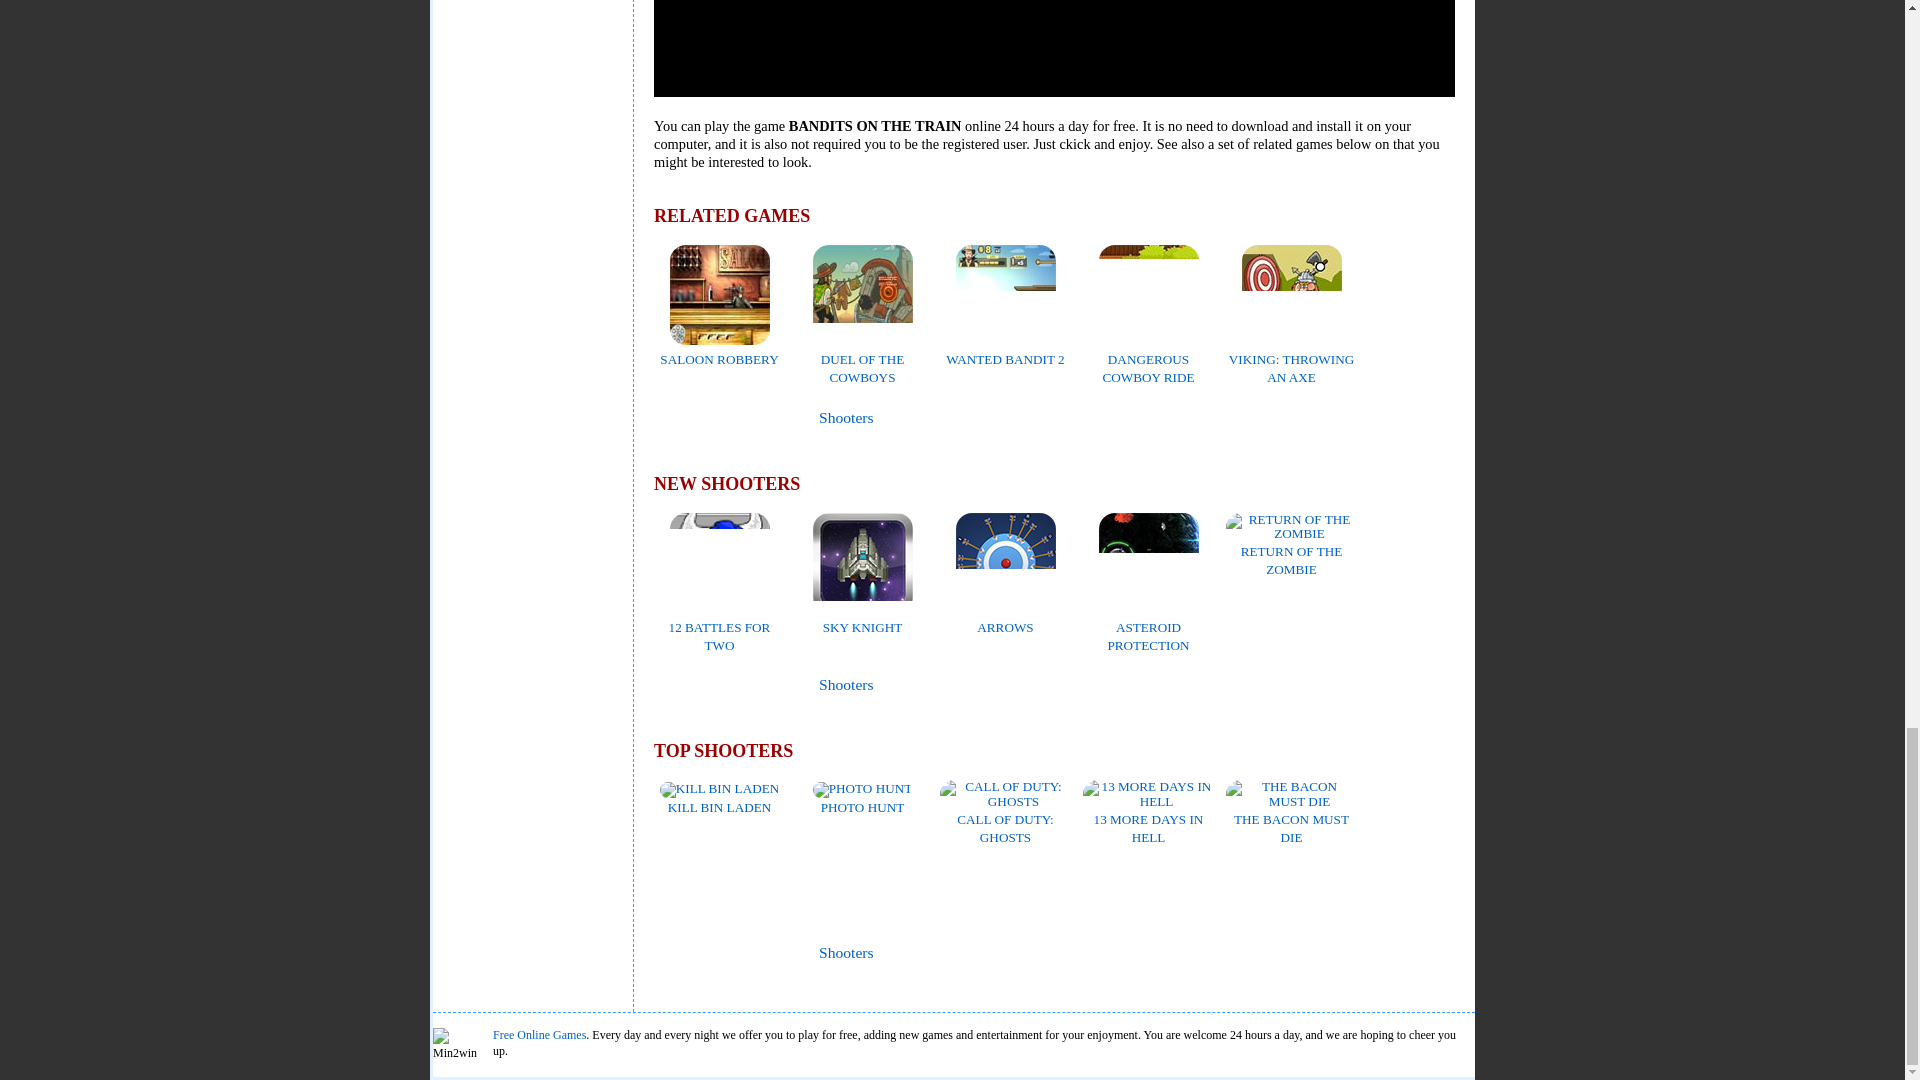  I want to click on CALL OF DUTY: GHOSTS, so click(1006, 818).